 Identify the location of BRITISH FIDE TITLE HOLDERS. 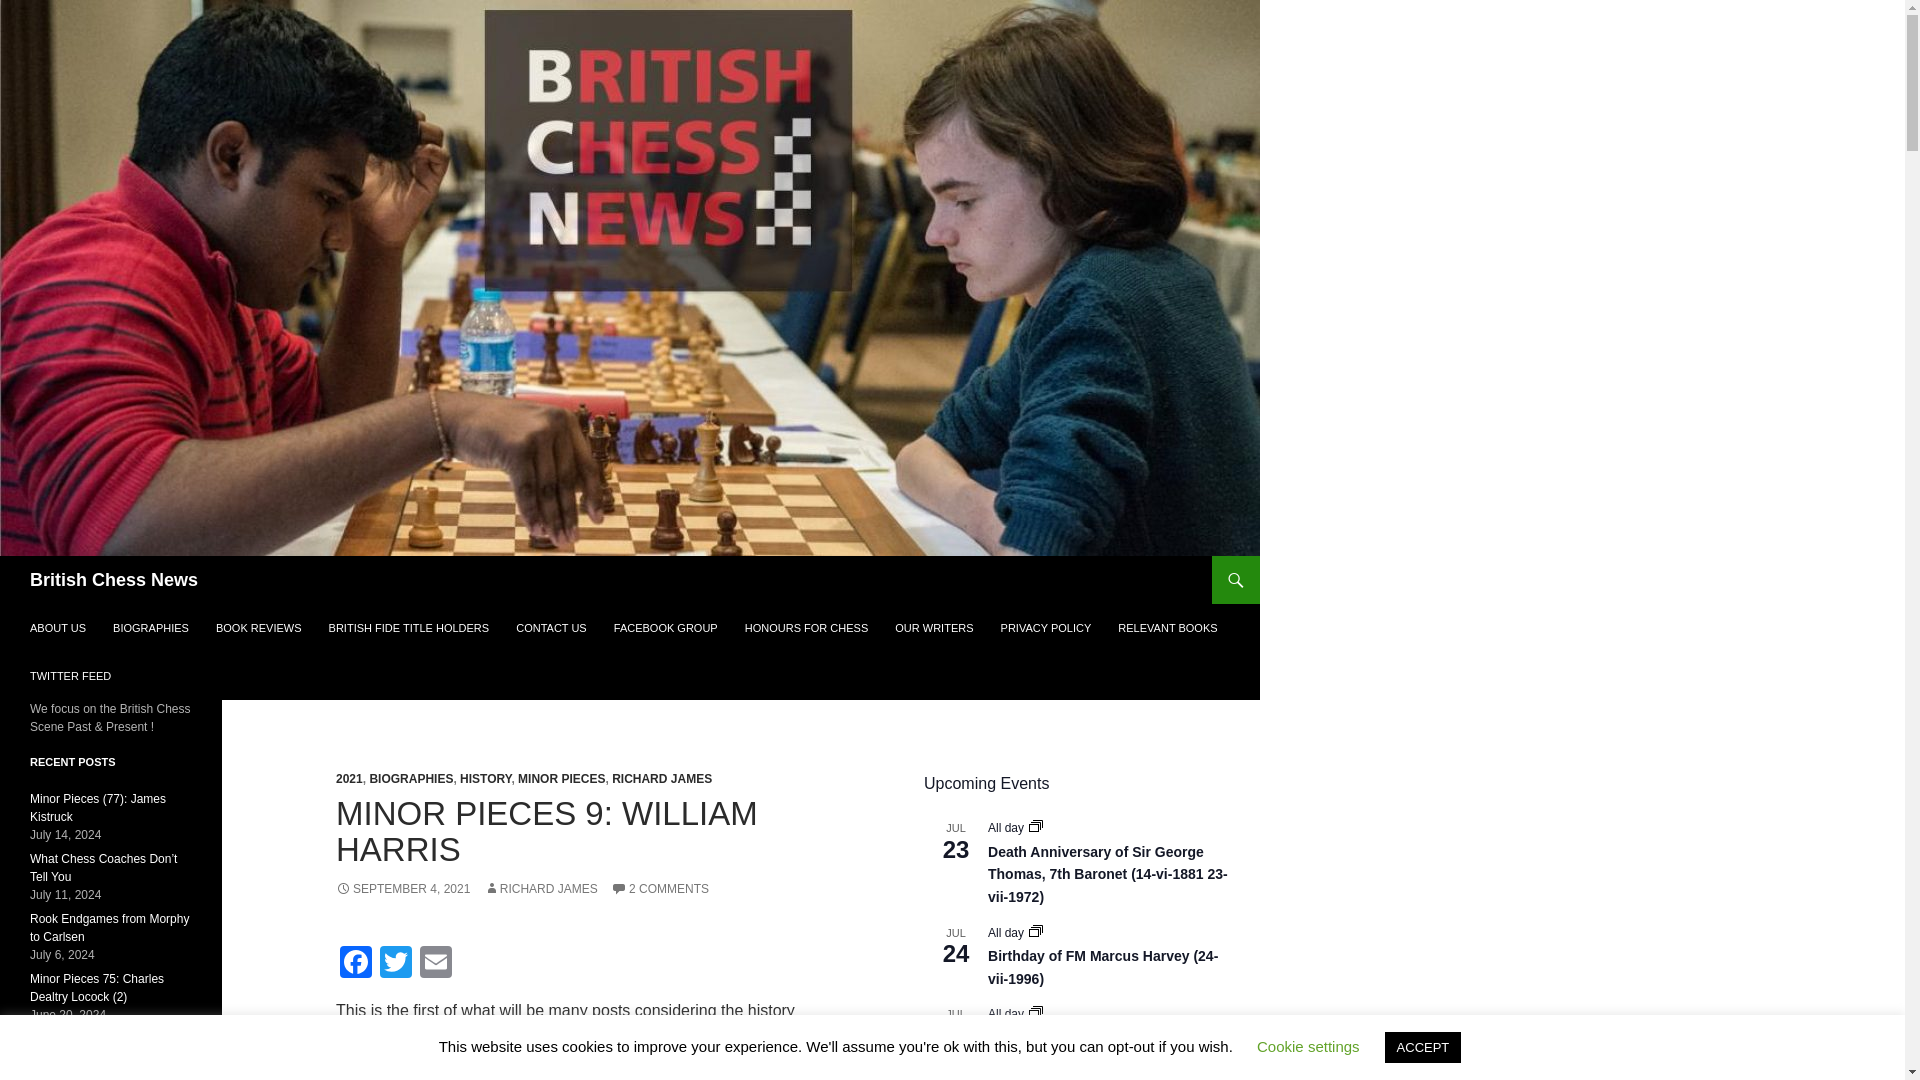
(408, 628).